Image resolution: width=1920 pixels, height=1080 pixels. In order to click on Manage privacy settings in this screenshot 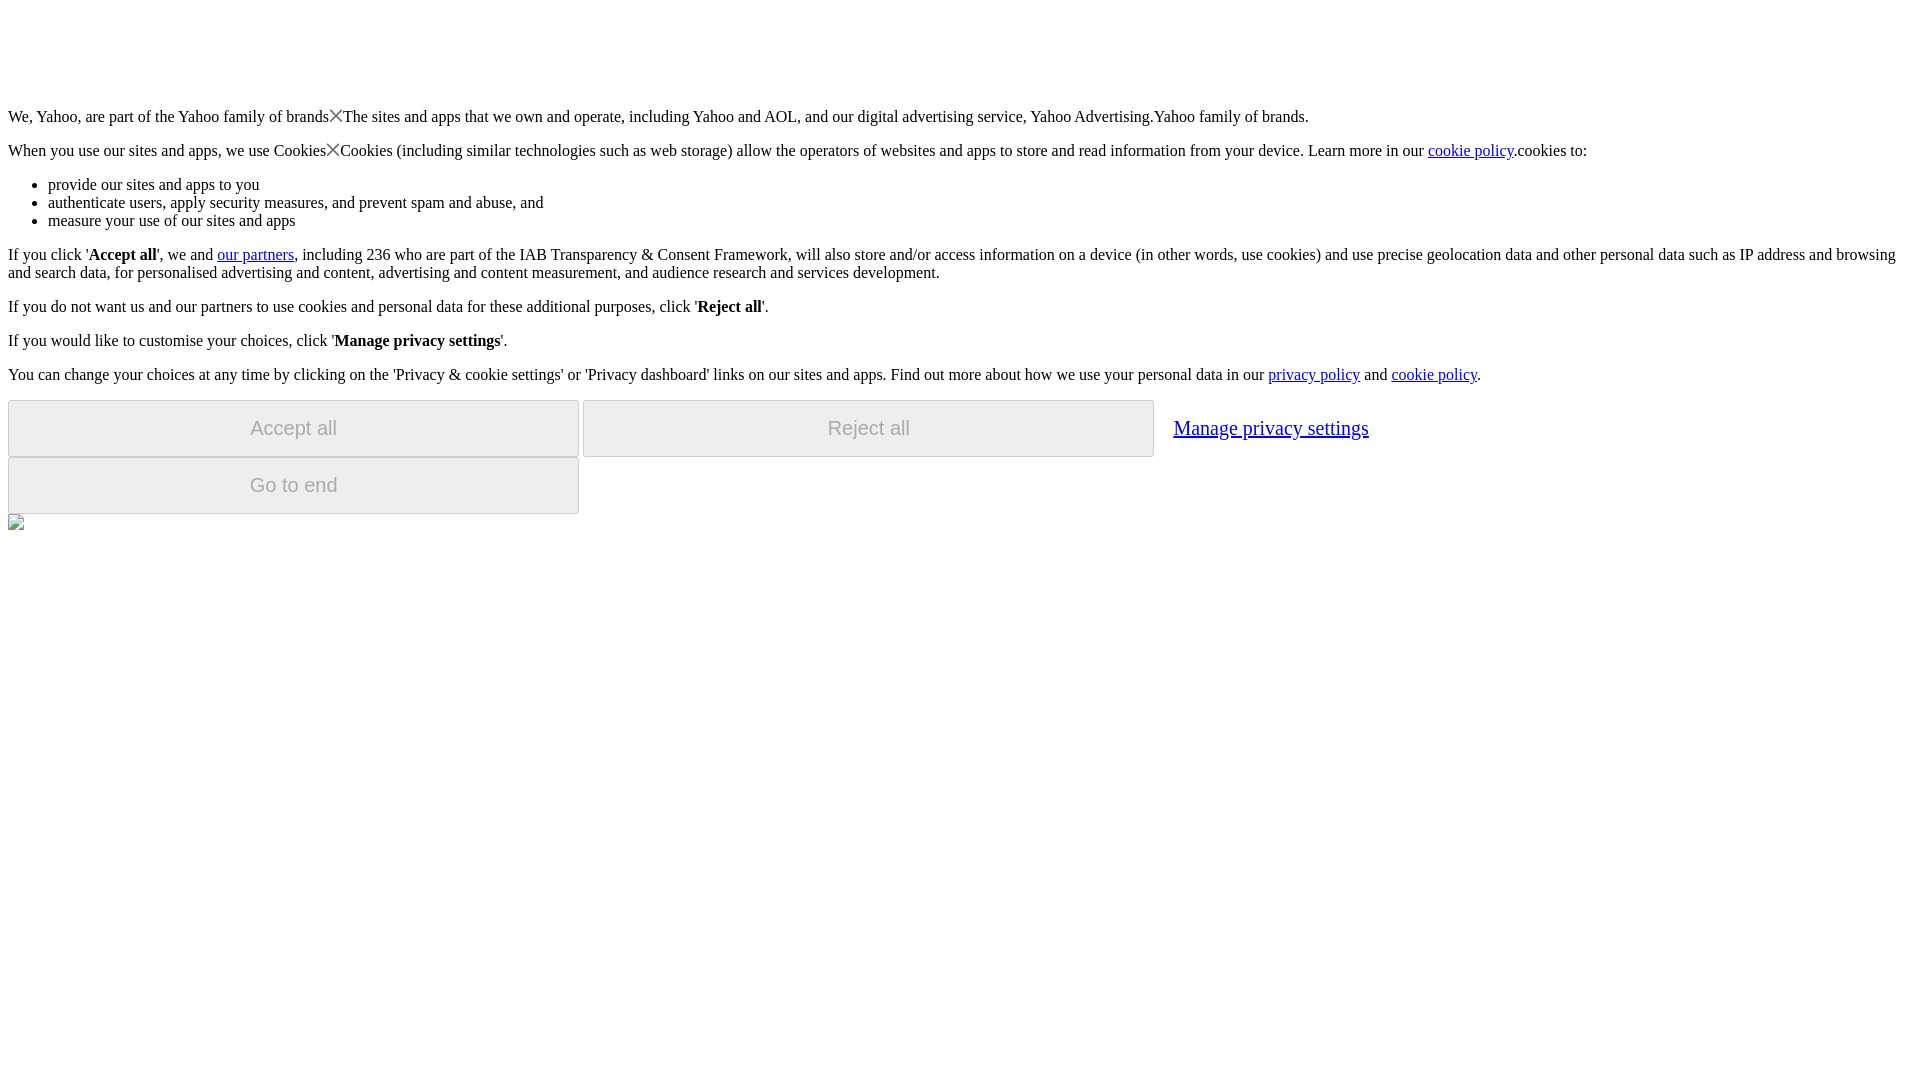, I will do `click(1270, 427)`.